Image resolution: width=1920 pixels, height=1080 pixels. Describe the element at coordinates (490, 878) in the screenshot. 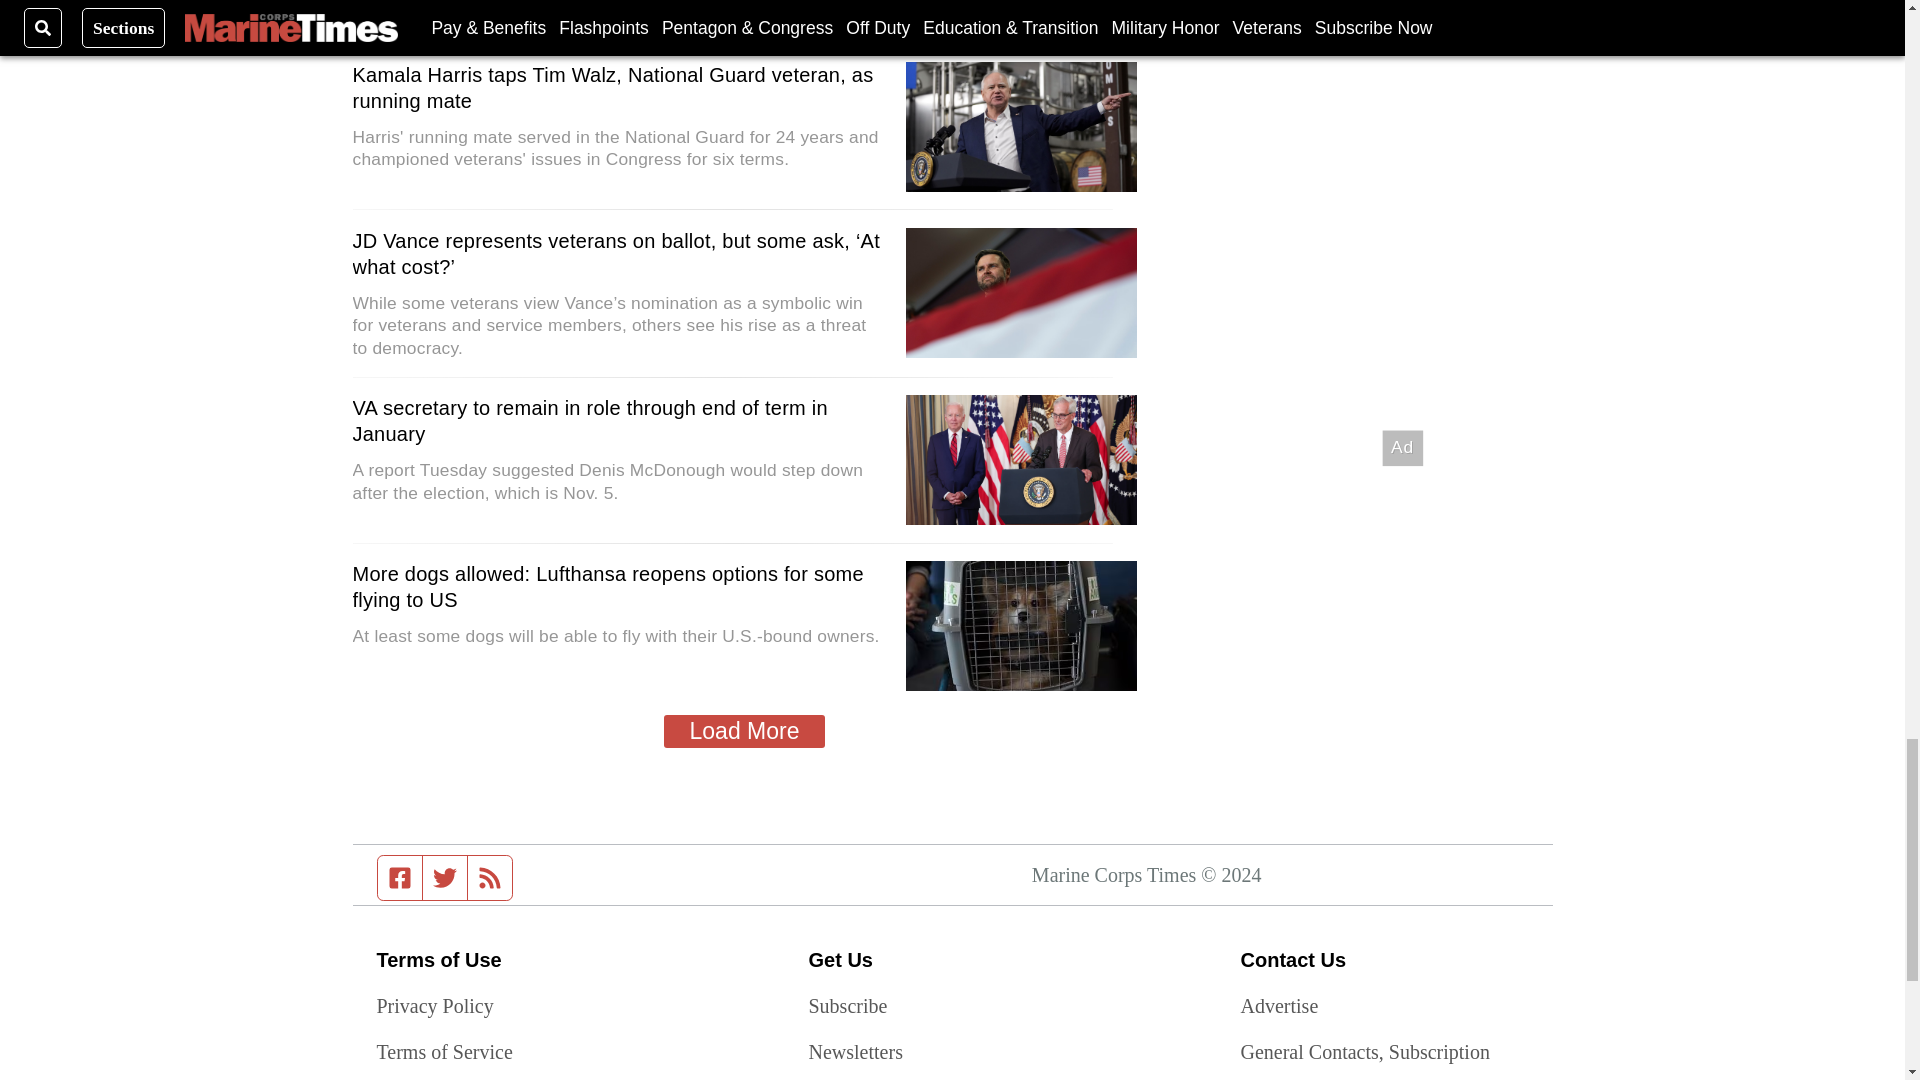

I see `RSS feed` at that location.